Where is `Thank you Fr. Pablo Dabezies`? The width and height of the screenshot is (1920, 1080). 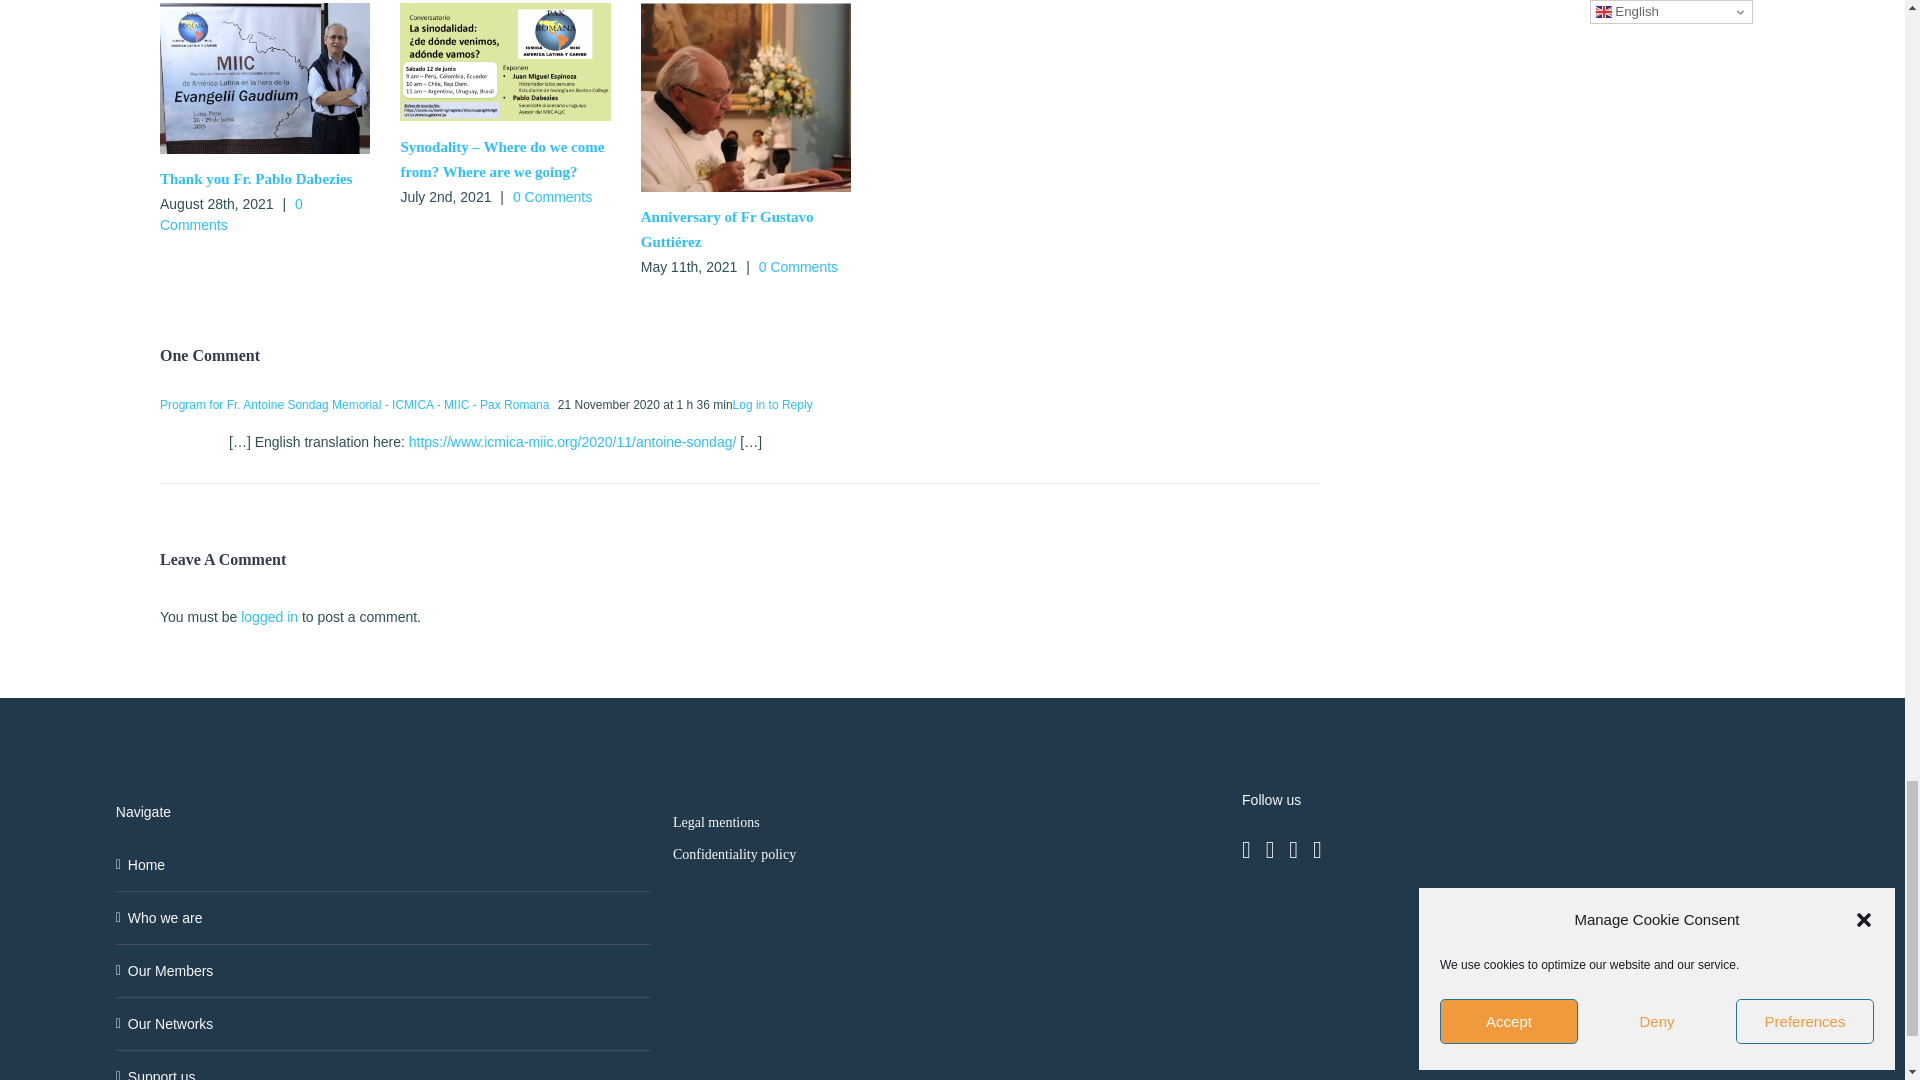
Thank you Fr. Pablo Dabezies is located at coordinates (255, 178).